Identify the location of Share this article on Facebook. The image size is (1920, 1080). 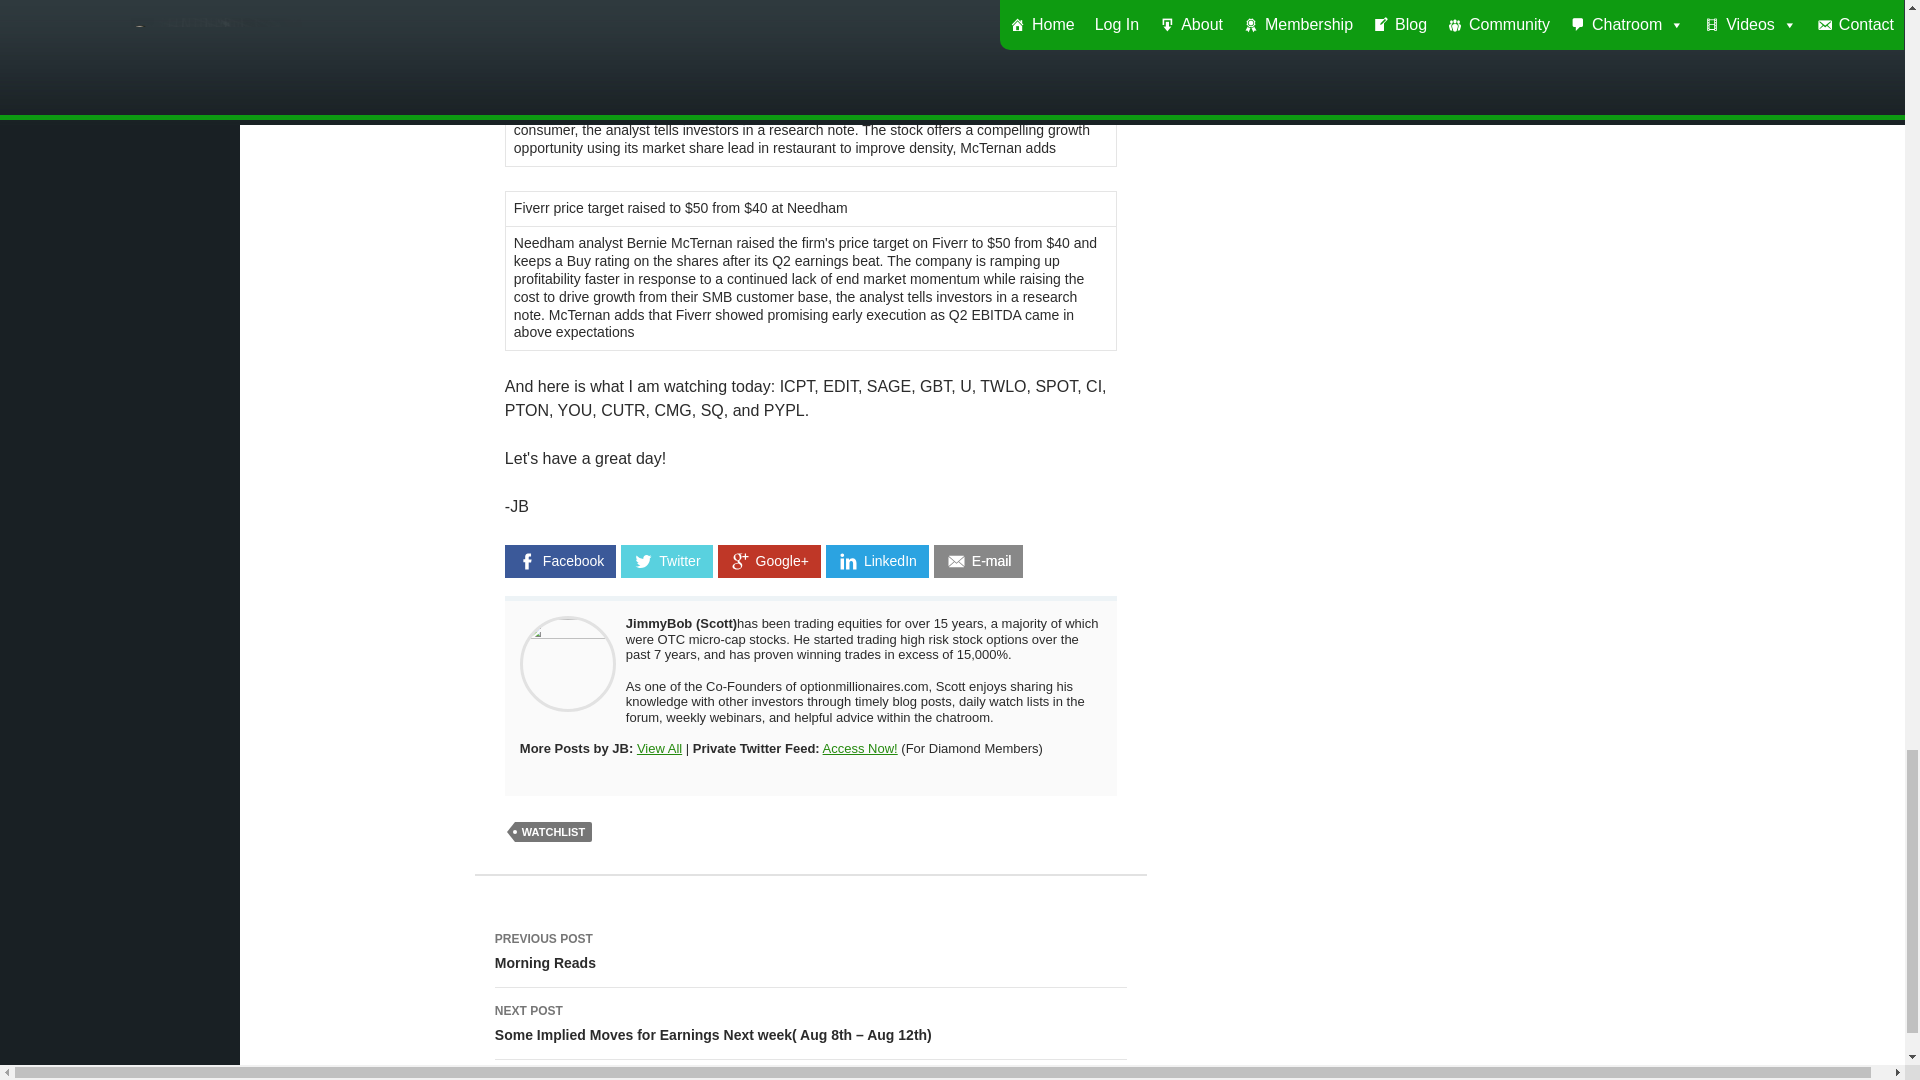
(560, 561).